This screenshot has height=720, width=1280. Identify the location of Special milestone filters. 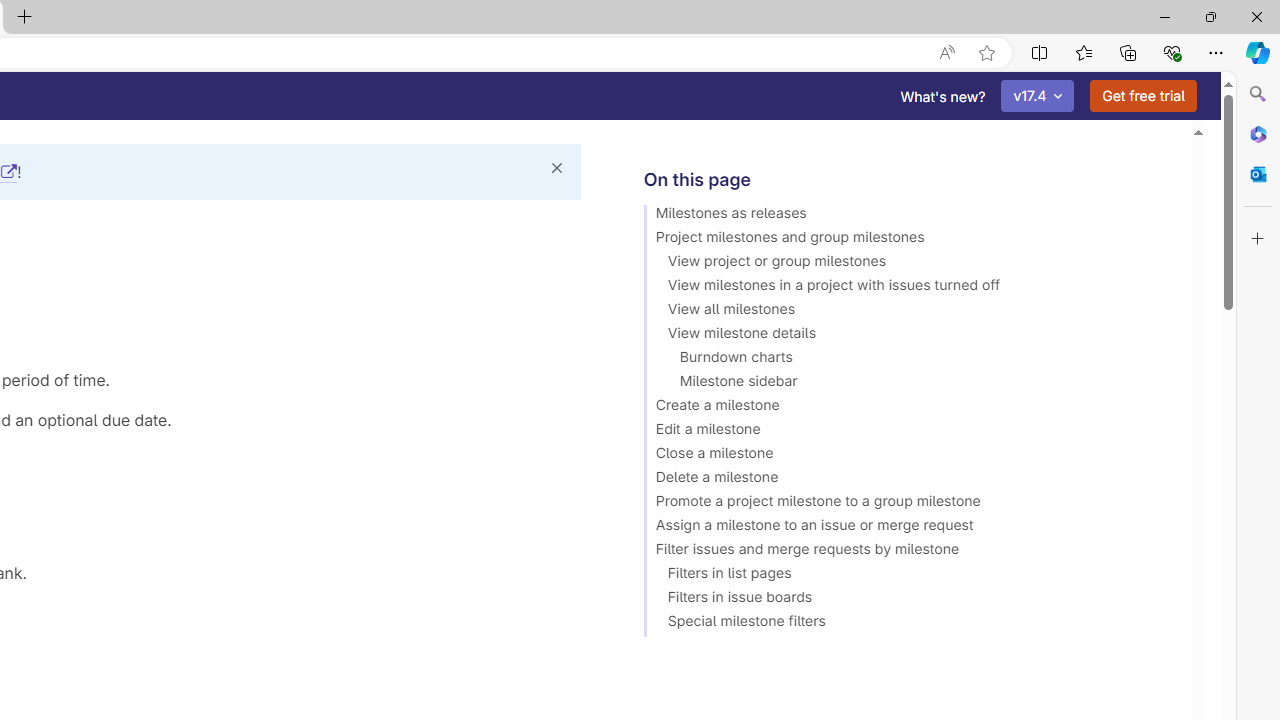
(908, 624).